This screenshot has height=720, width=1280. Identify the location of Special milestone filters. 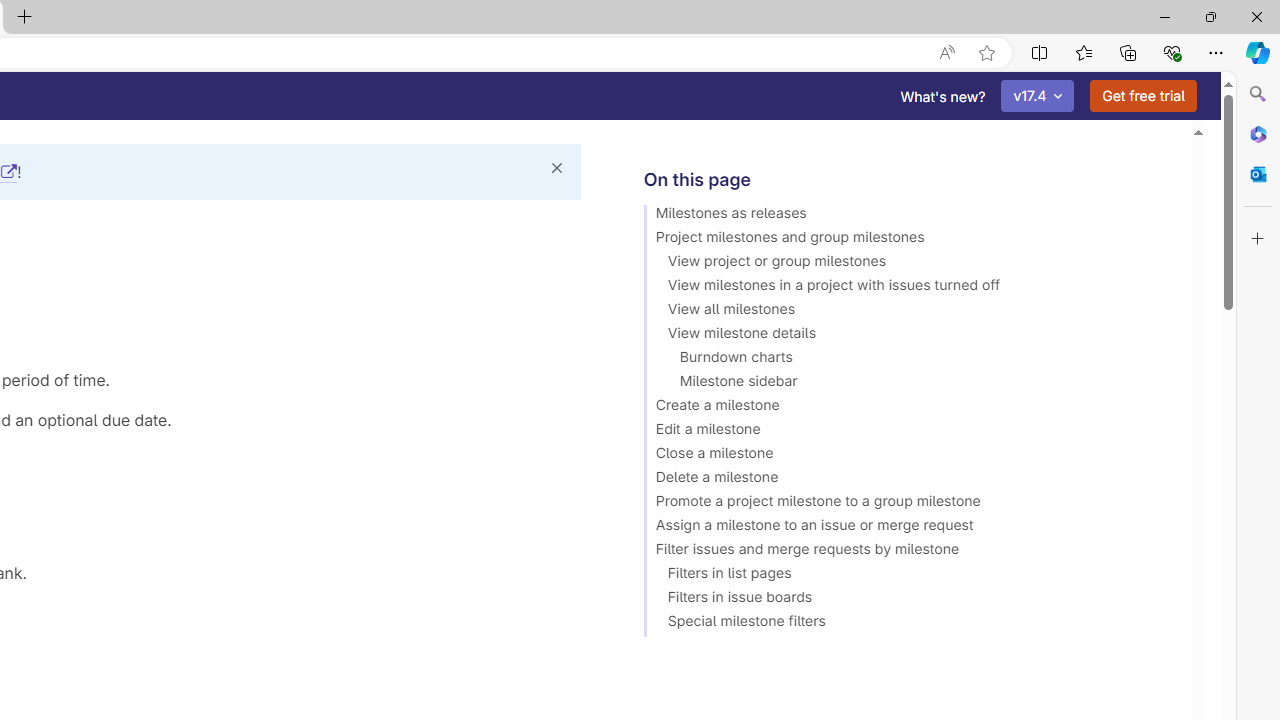
(908, 624).